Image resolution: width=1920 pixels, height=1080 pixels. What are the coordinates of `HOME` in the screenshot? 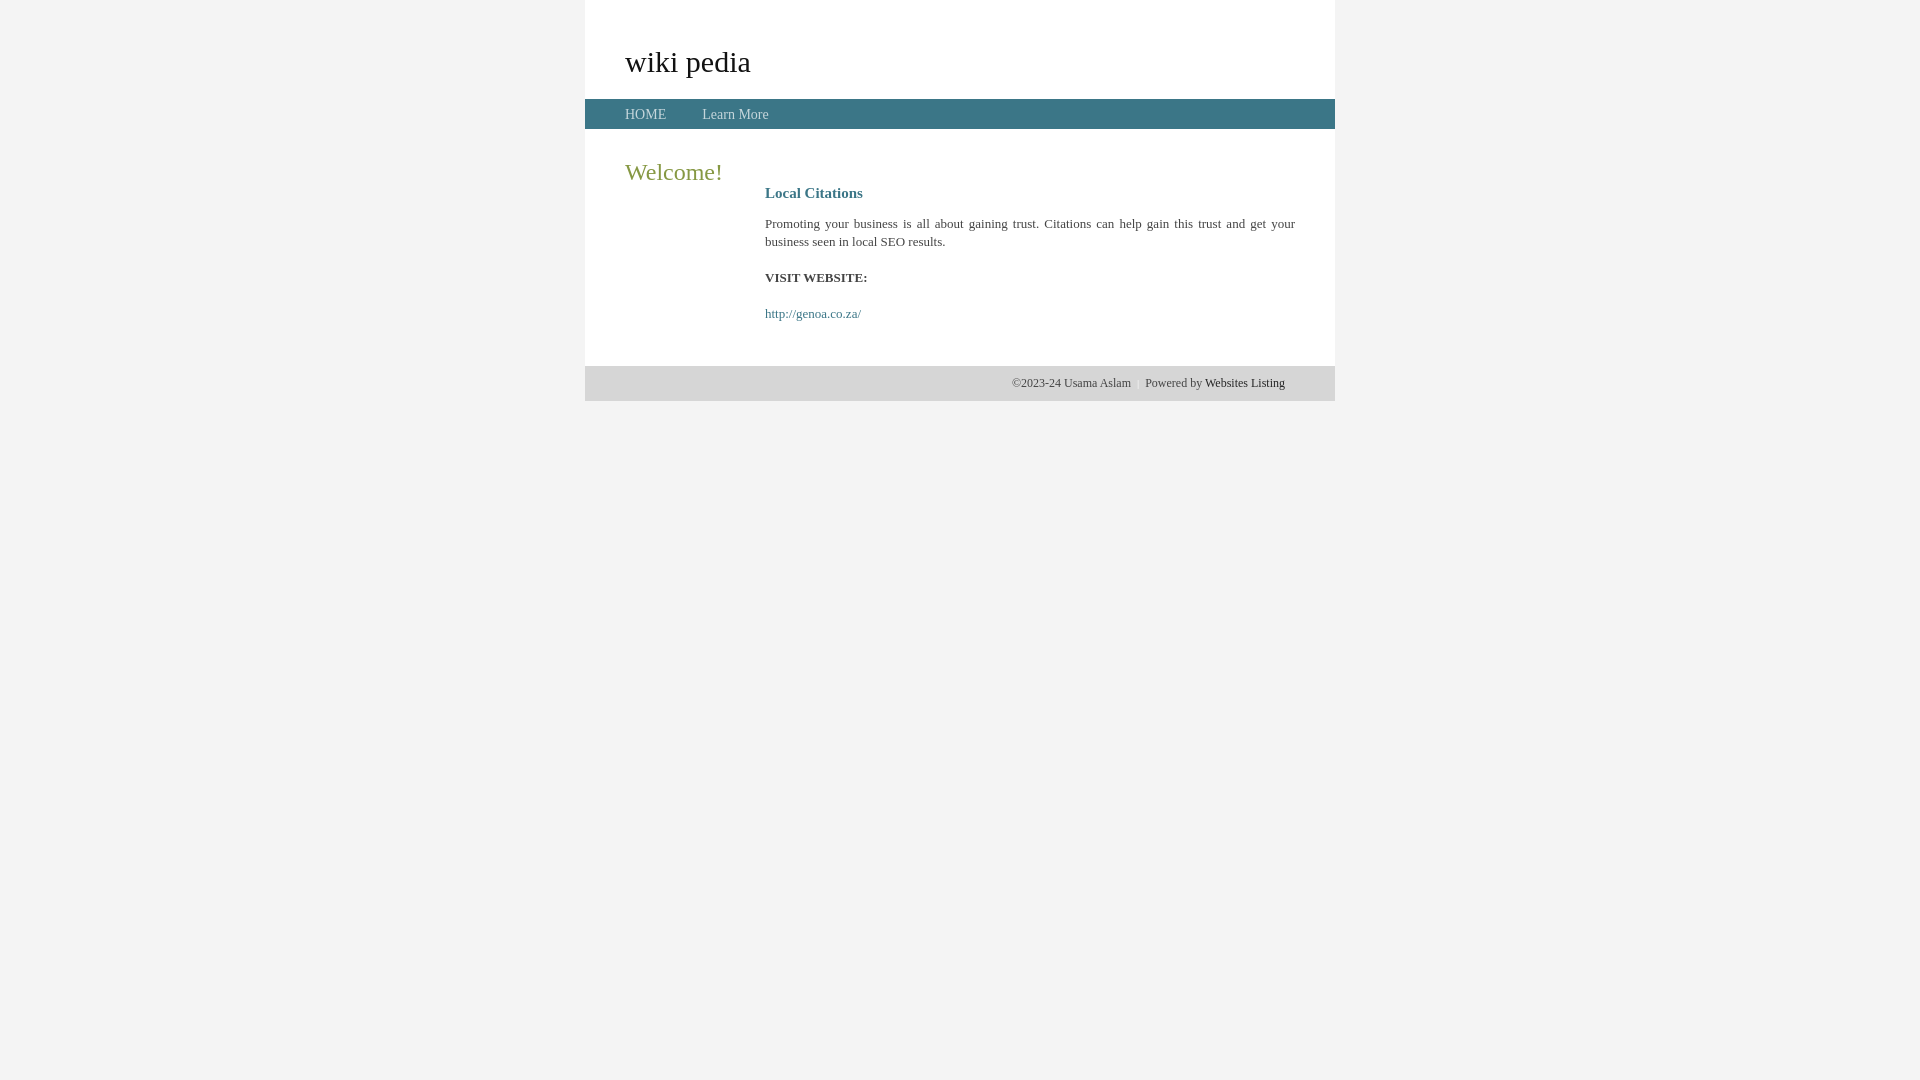 It's located at (646, 114).